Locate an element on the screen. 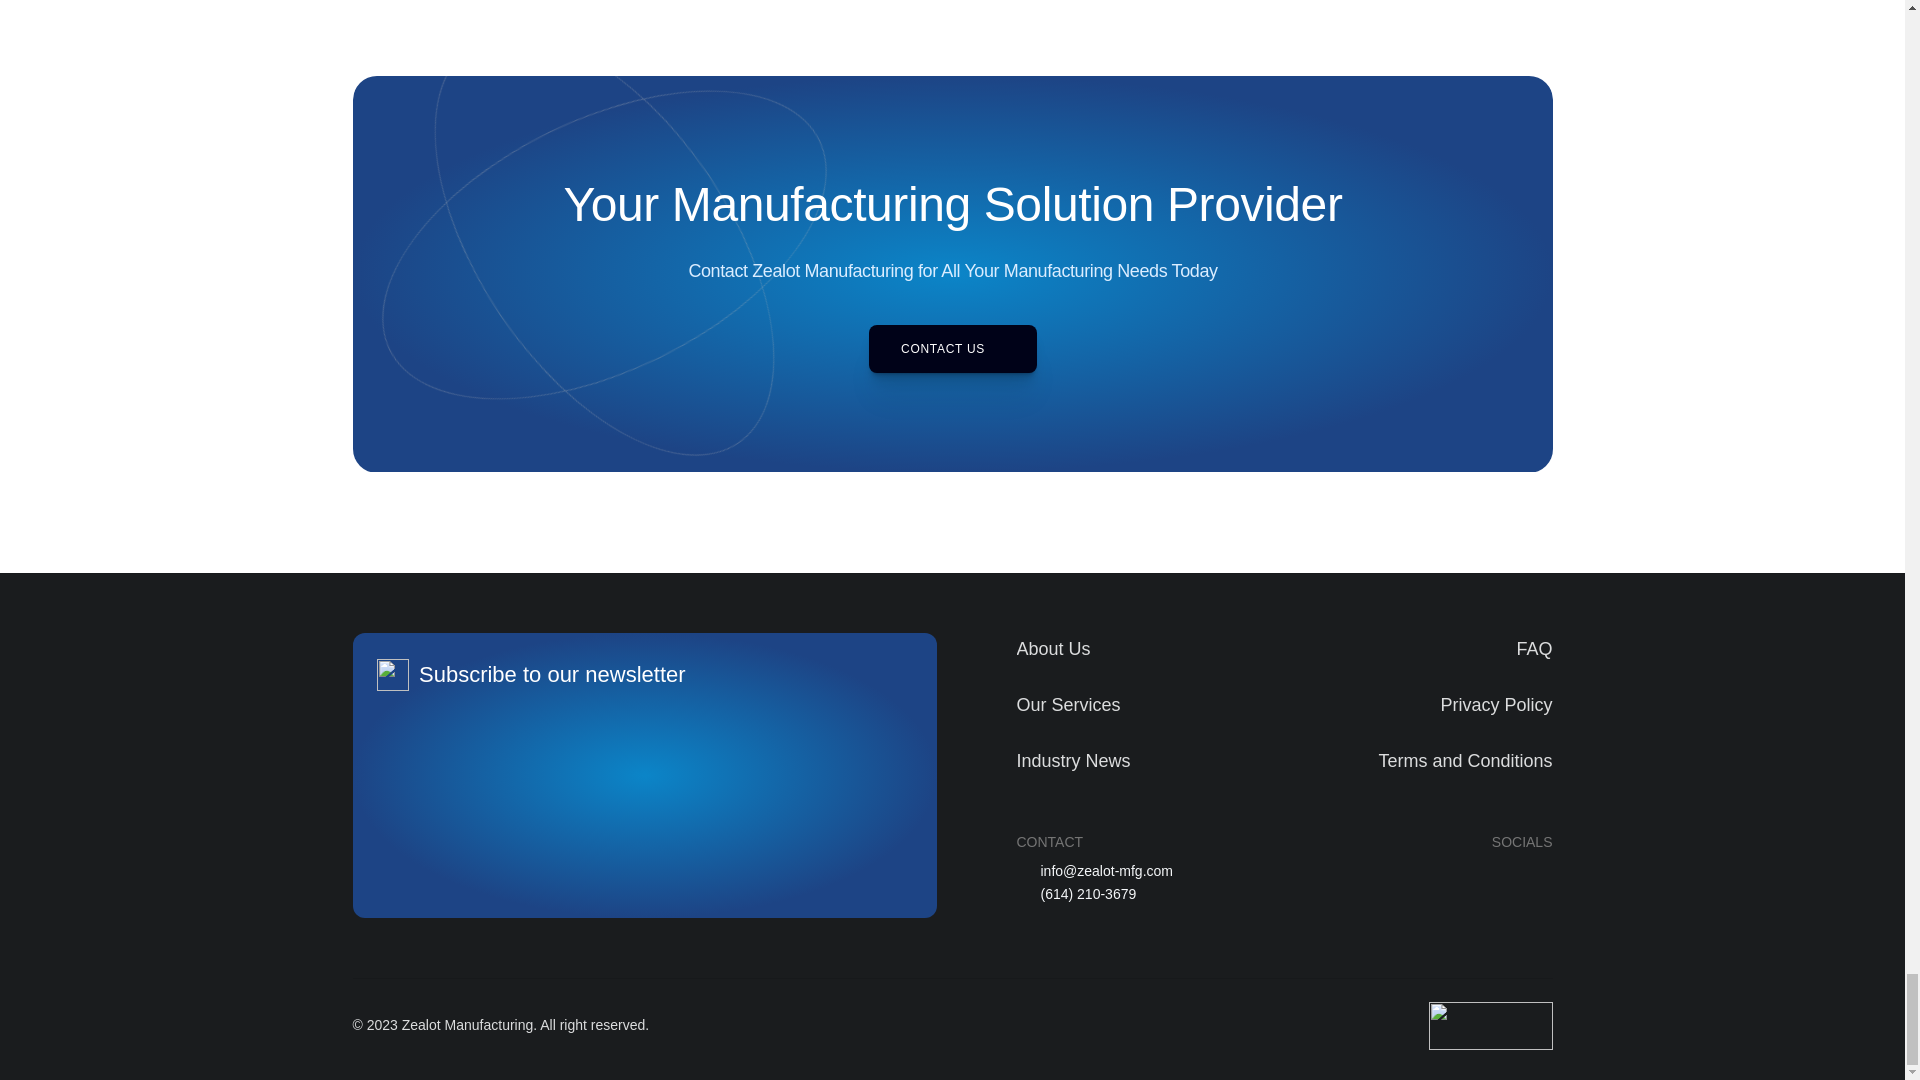  FAQ is located at coordinates (1534, 648).